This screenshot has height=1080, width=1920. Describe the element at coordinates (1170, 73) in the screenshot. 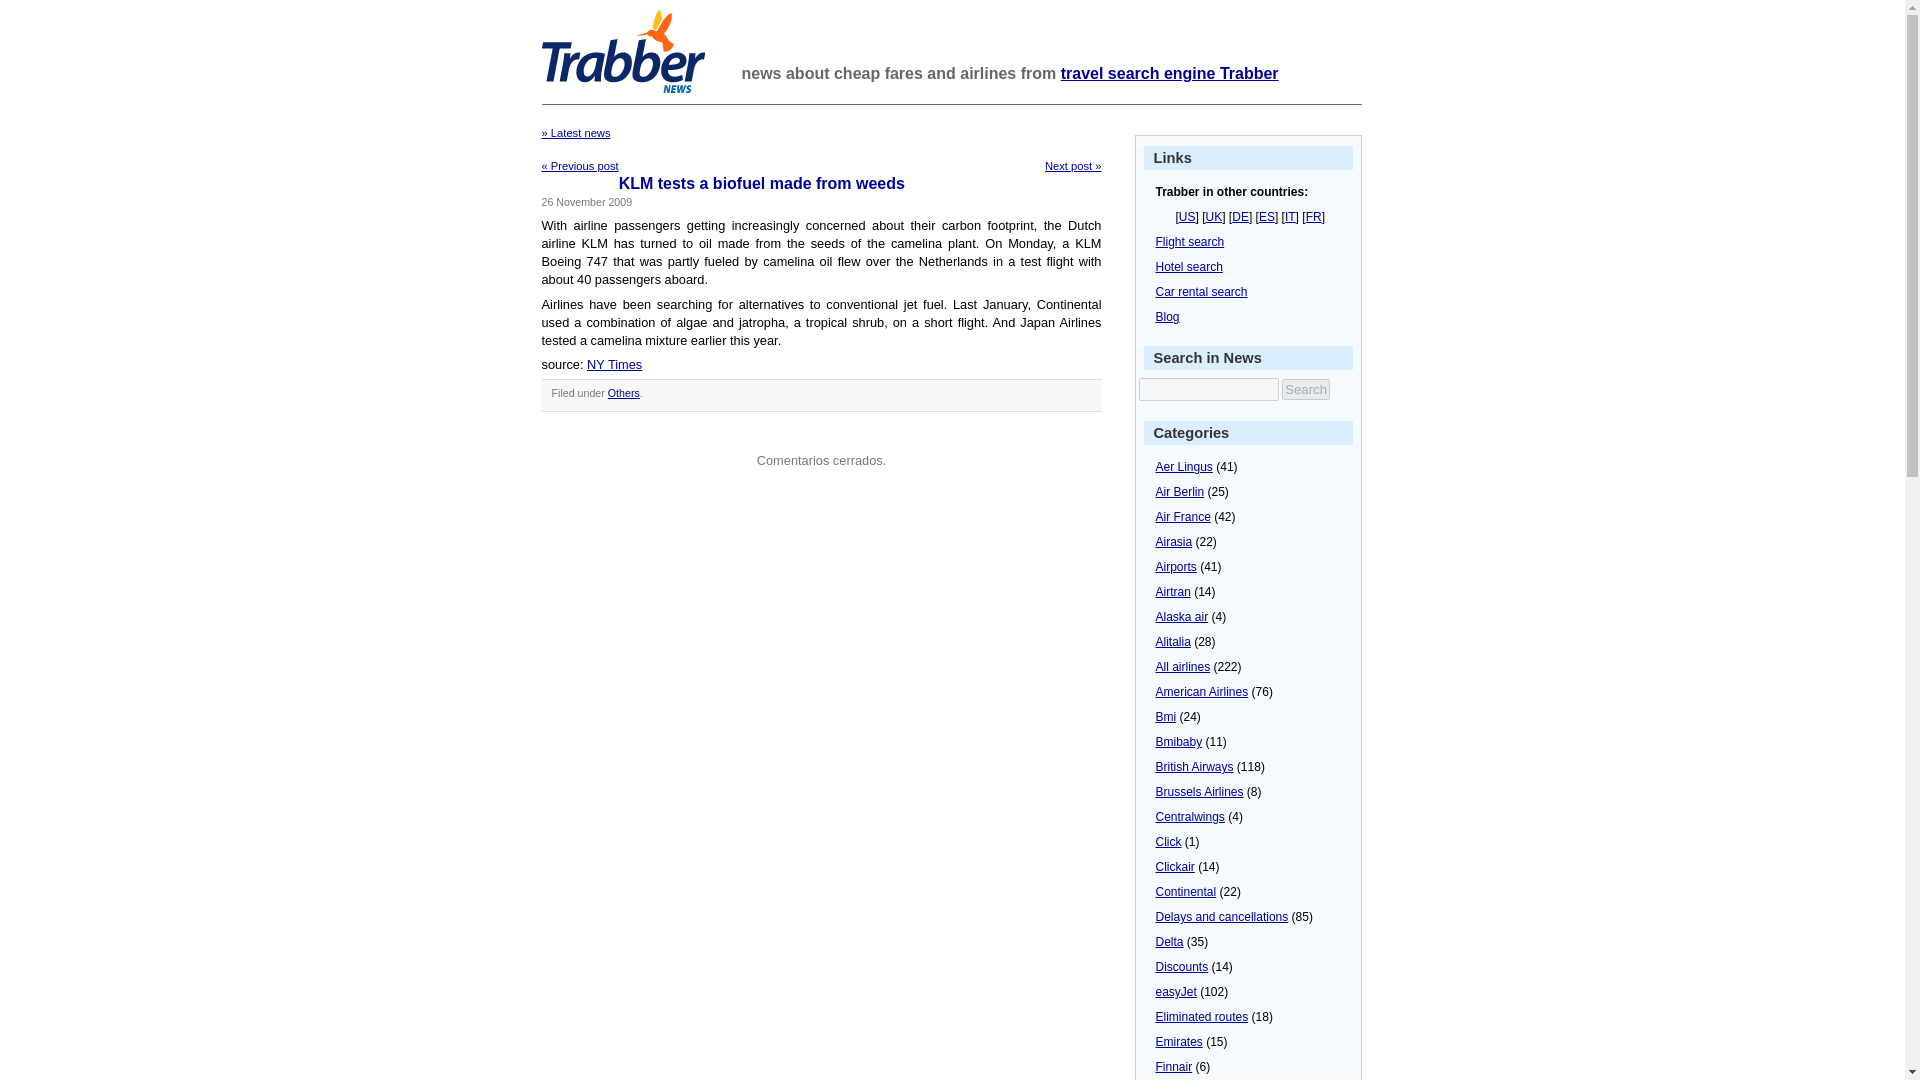

I see `travel search engine Trabber` at that location.